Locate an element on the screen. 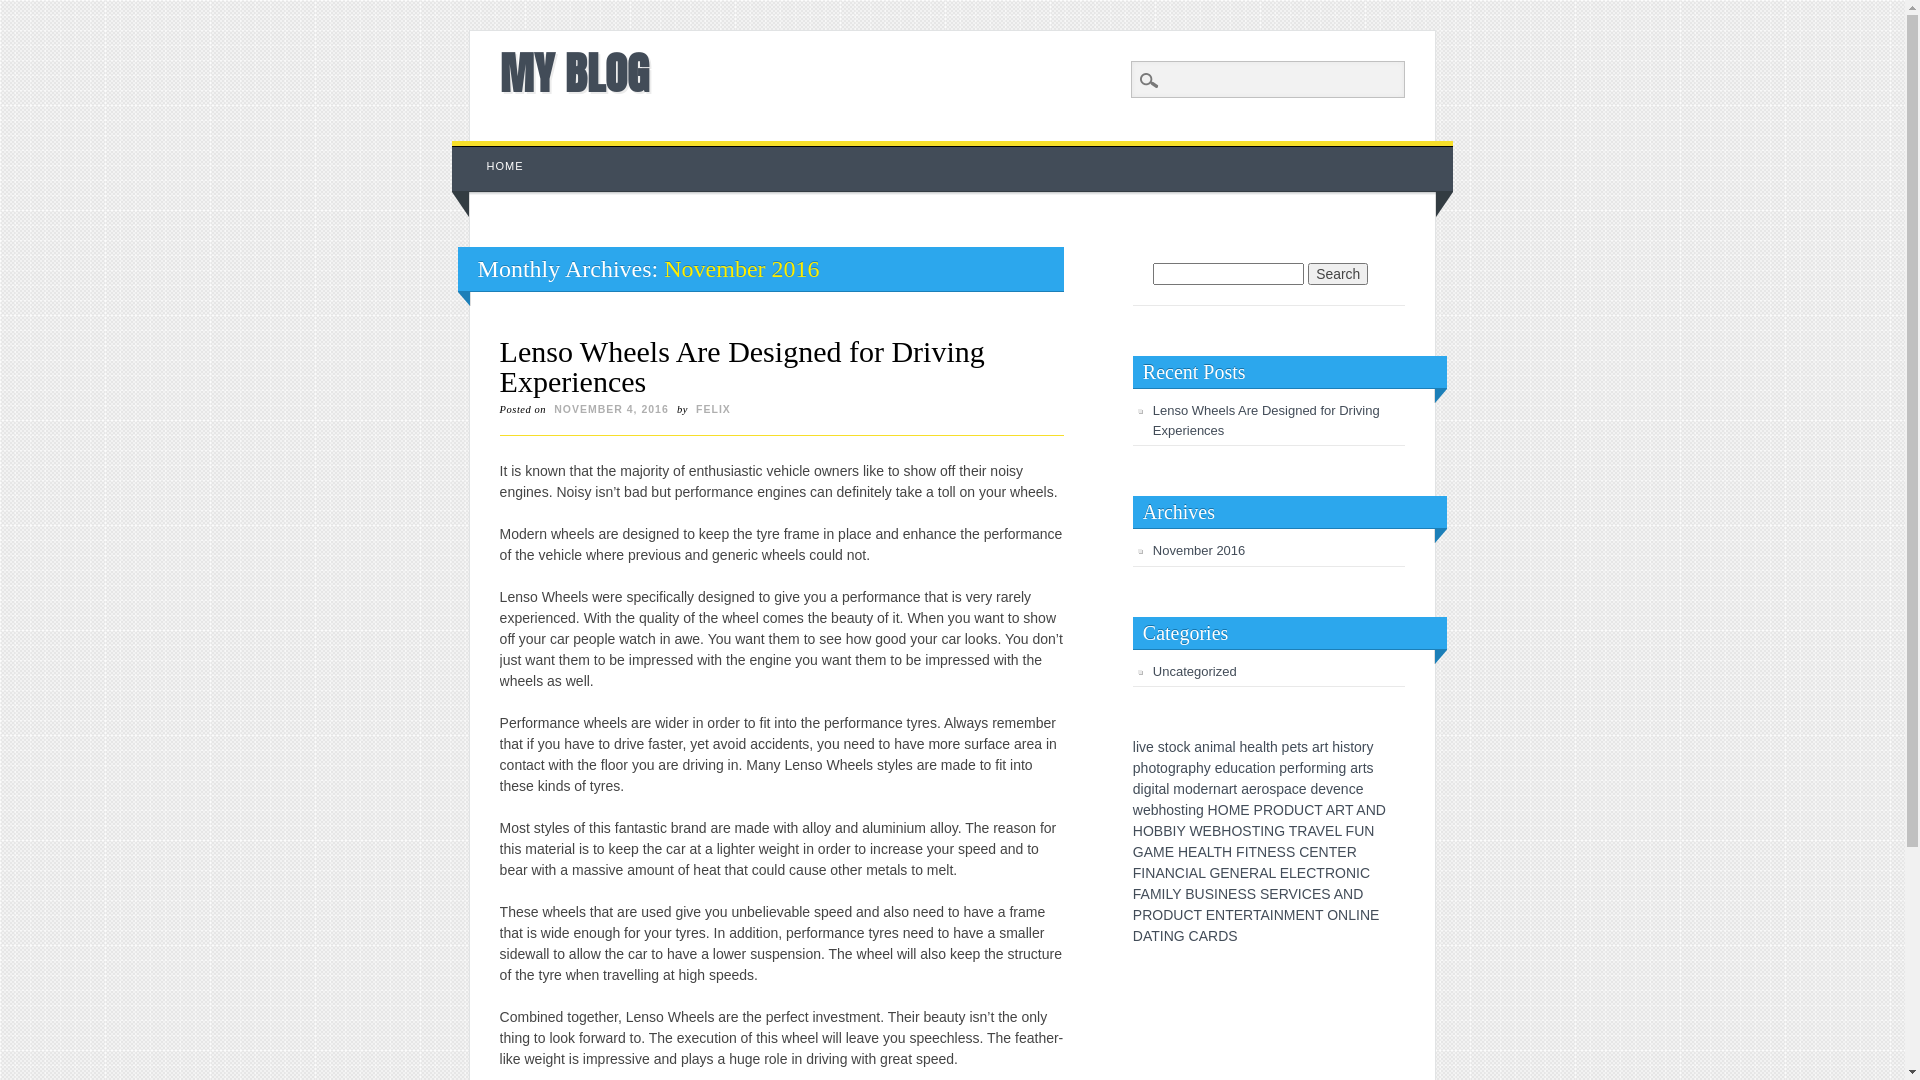 The image size is (1920, 1080). t is located at coordinates (1299, 747).